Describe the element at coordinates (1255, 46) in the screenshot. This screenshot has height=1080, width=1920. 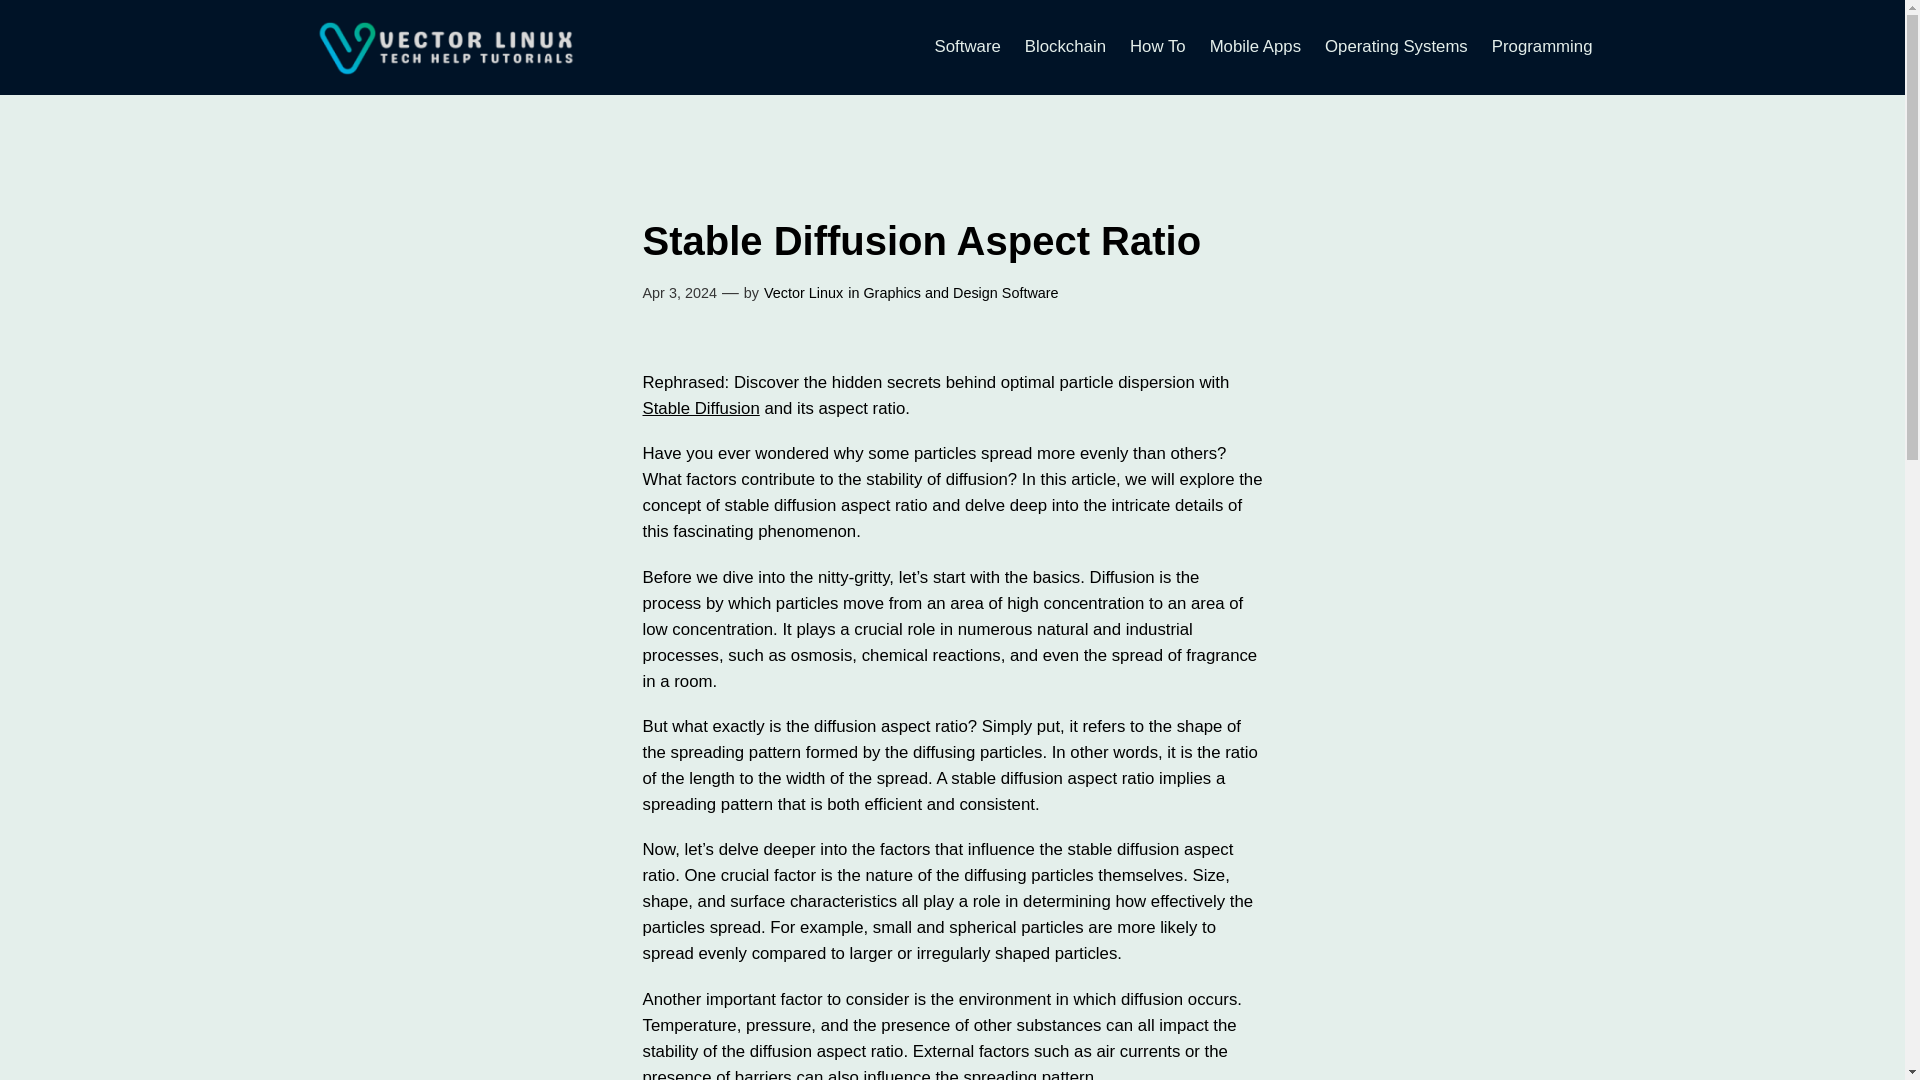
I see `Mobile Apps` at that location.